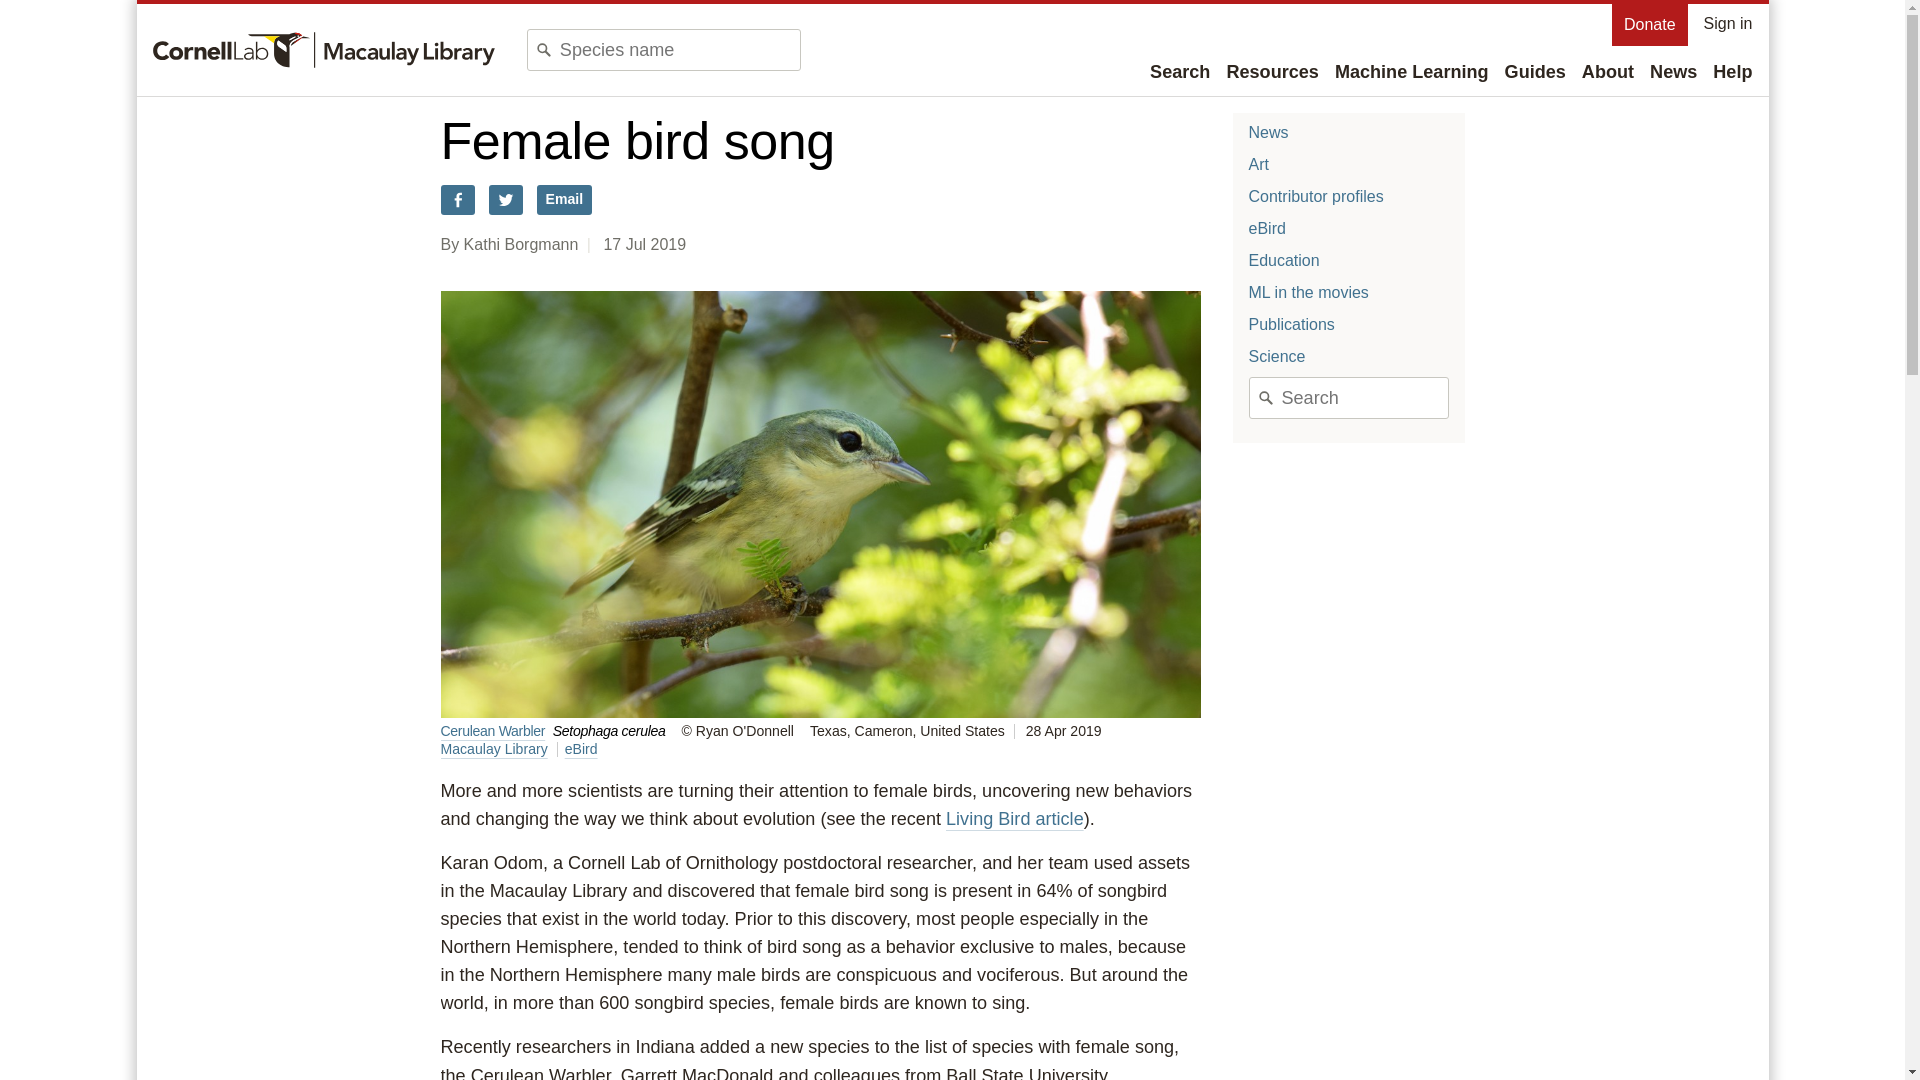  I want to click on Help, so click(1732, 72).